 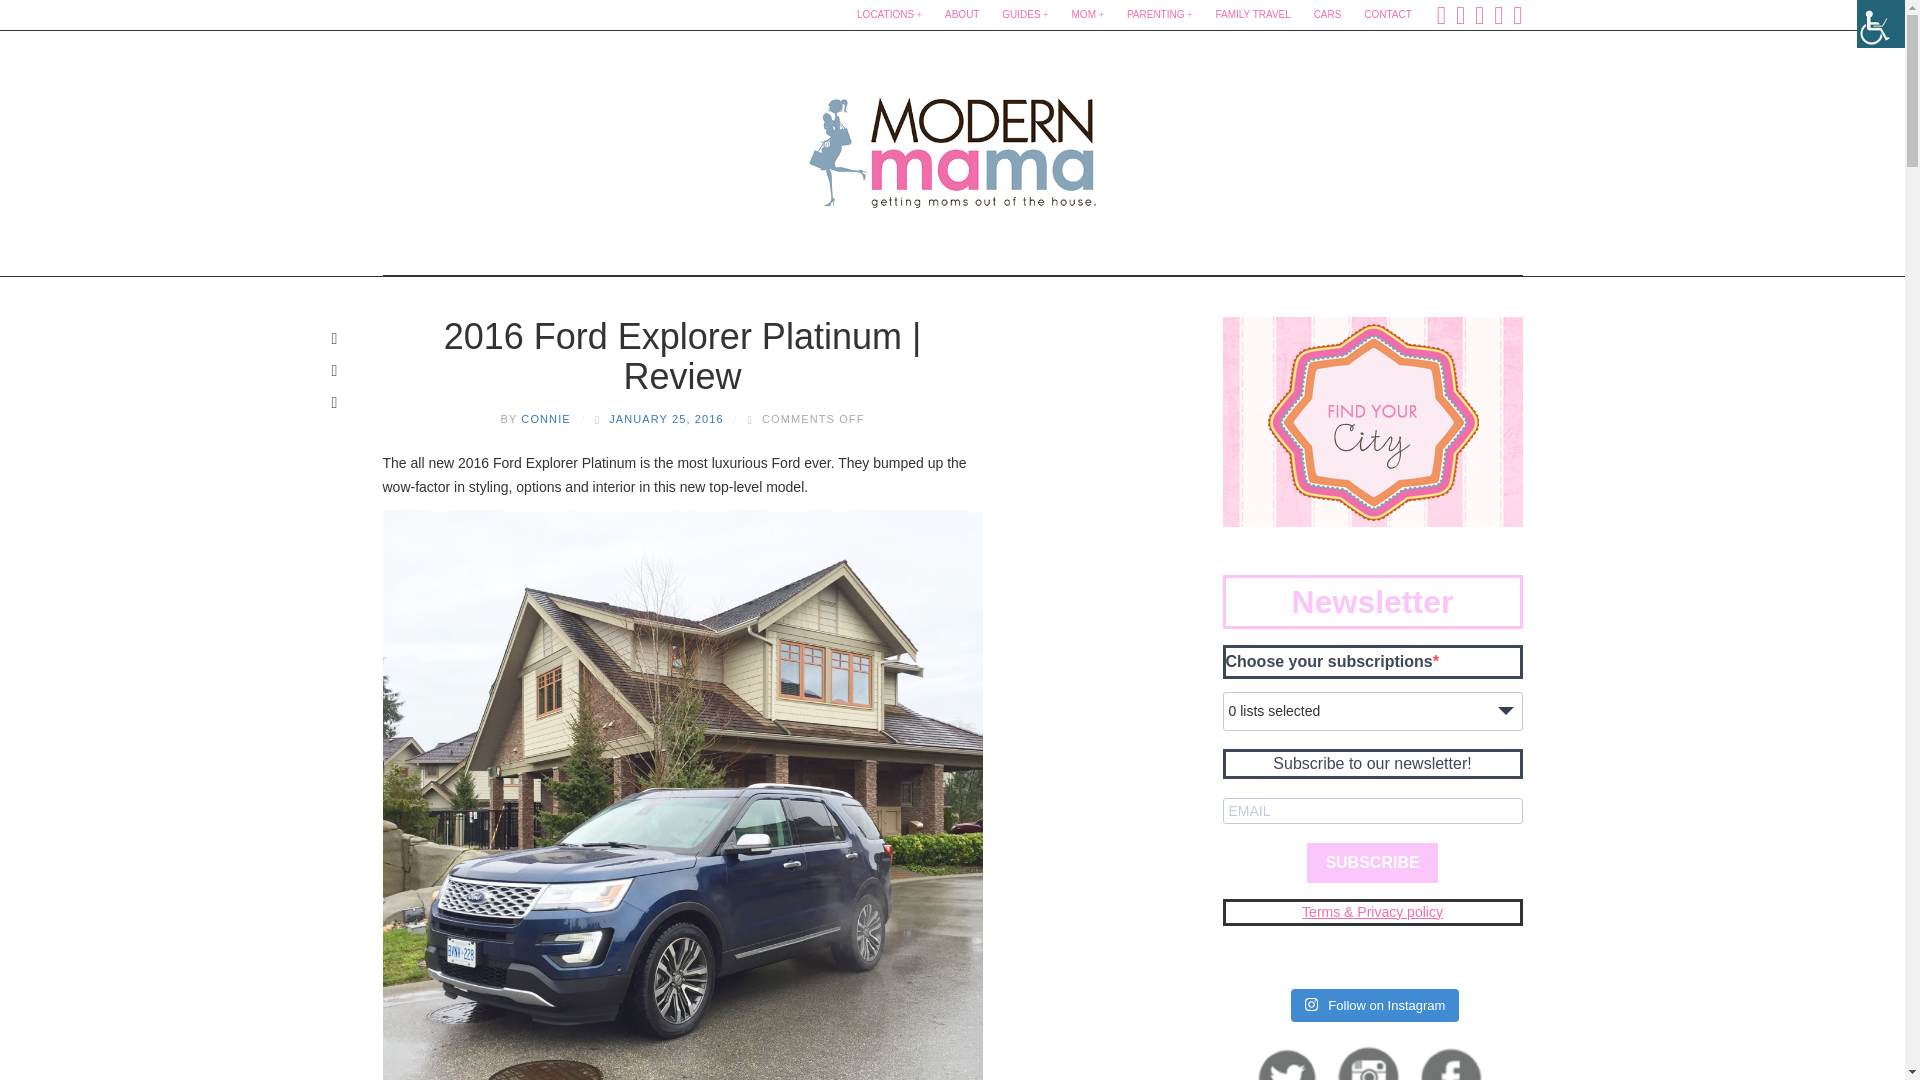 What do you see at coordinates (1460, 14) in the screenshot?
I see `Twitter` at bounding box center [1460, 14].